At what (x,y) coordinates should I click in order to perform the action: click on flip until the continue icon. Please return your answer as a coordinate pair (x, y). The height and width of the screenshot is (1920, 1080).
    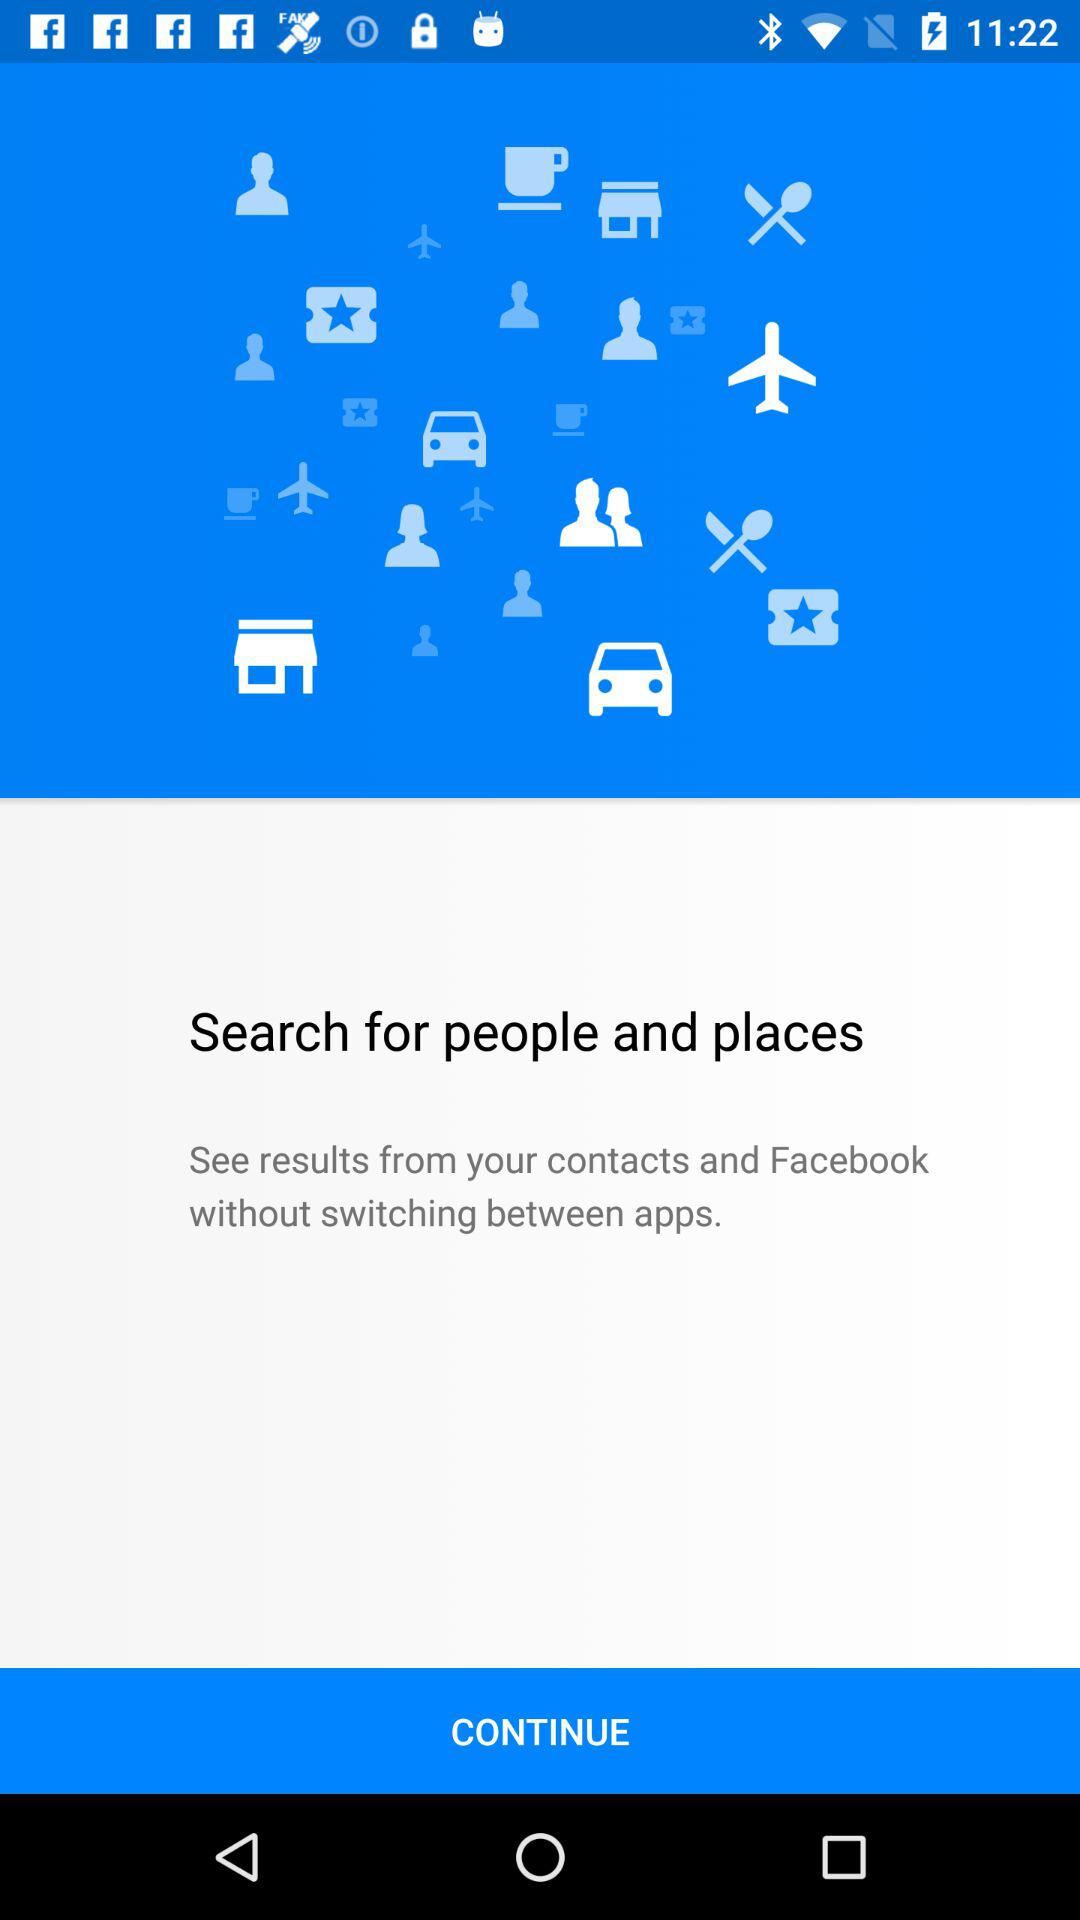
    Looking at the image, I should click on (540, 1730).